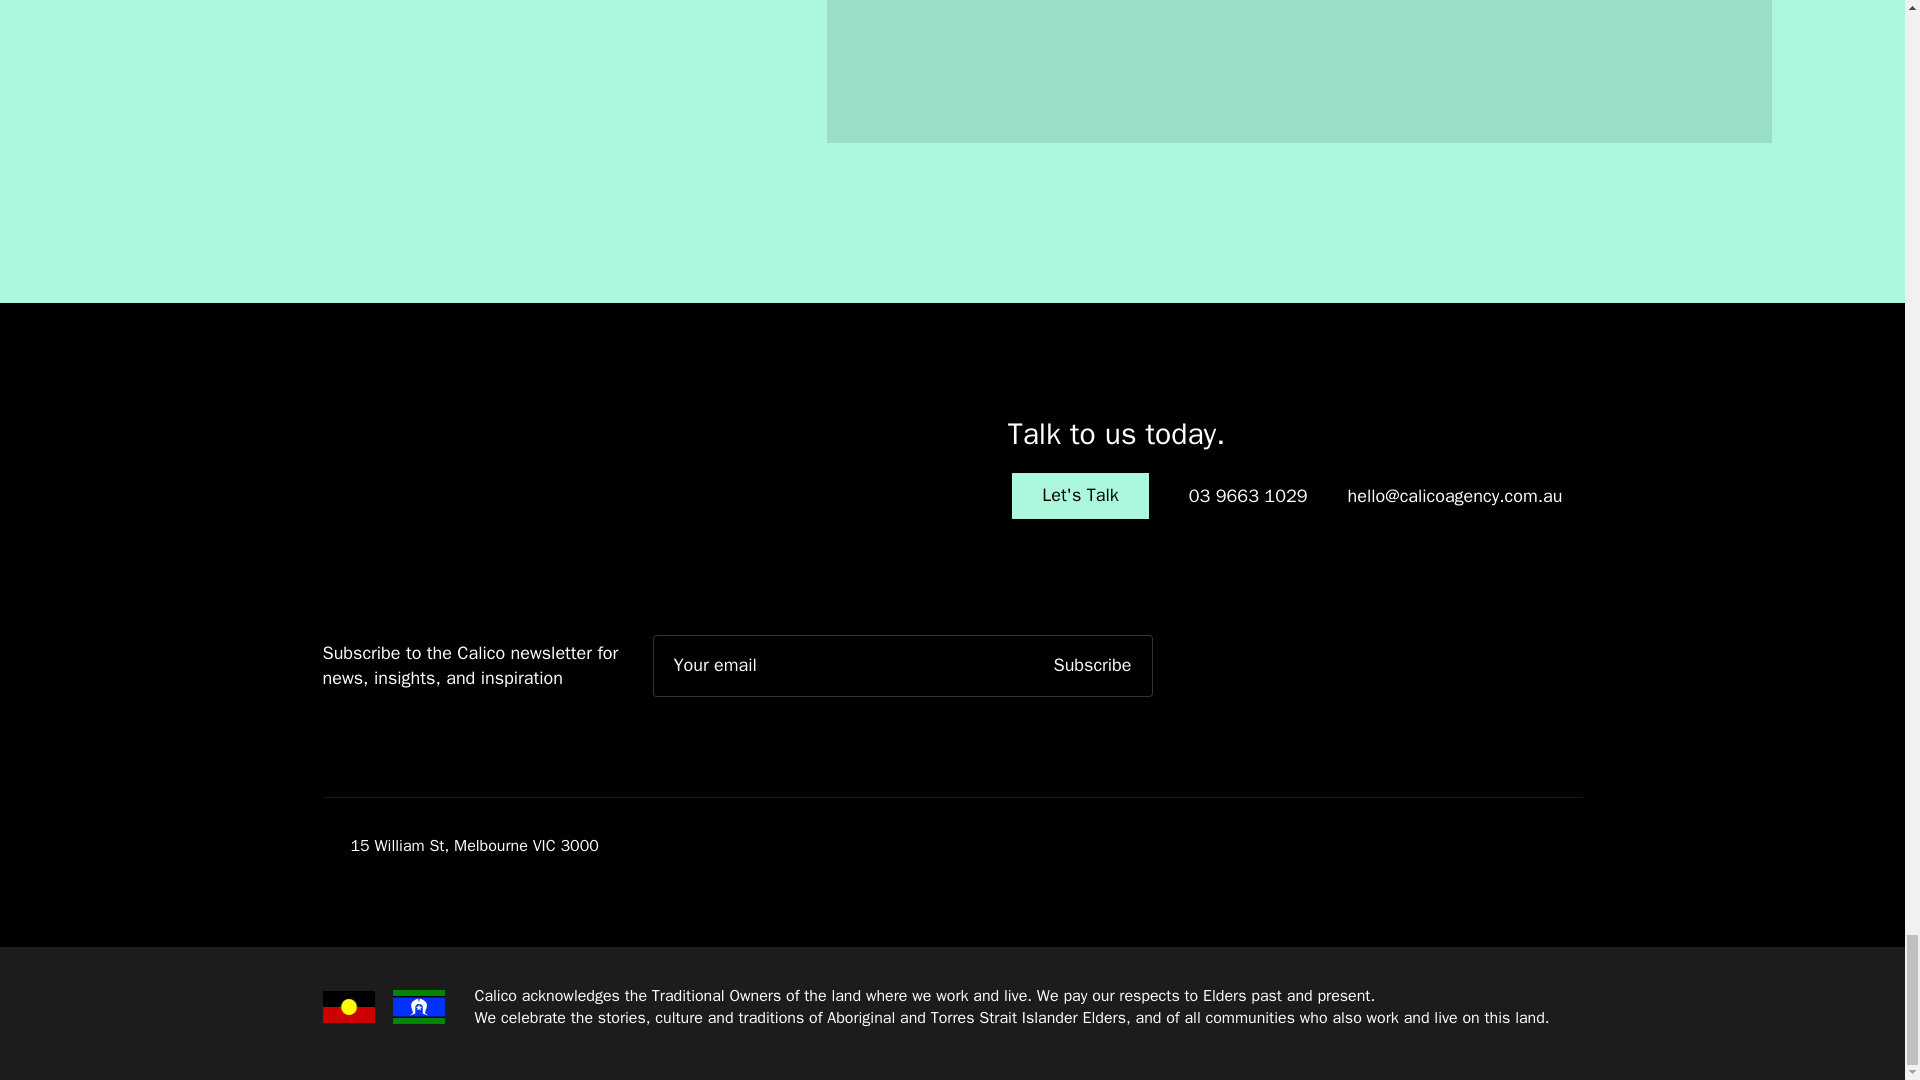 The height and width of the screenshot is (1080, 1920). I want to click on Subscribe, so click(1080, 496).